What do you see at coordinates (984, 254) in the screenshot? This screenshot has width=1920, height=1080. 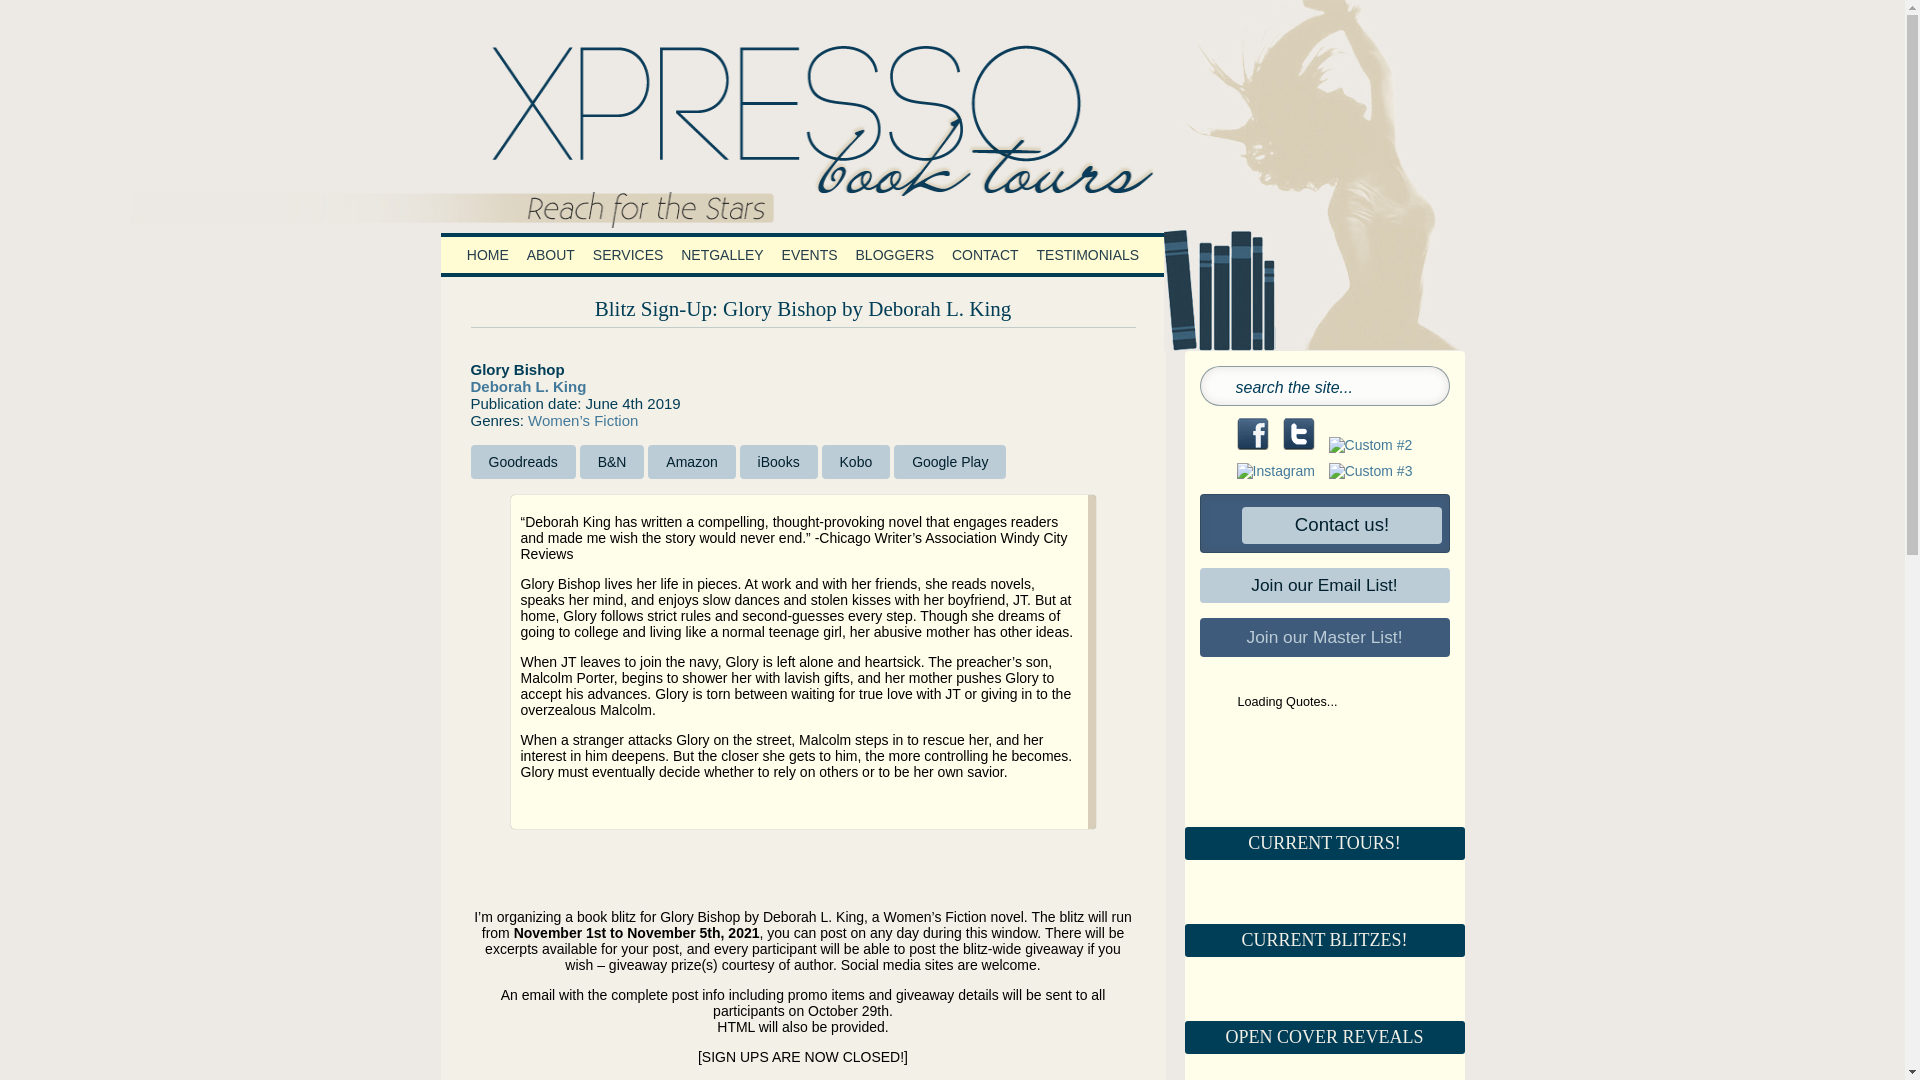 I see `CONTACT` at bounding box center [984, 254].